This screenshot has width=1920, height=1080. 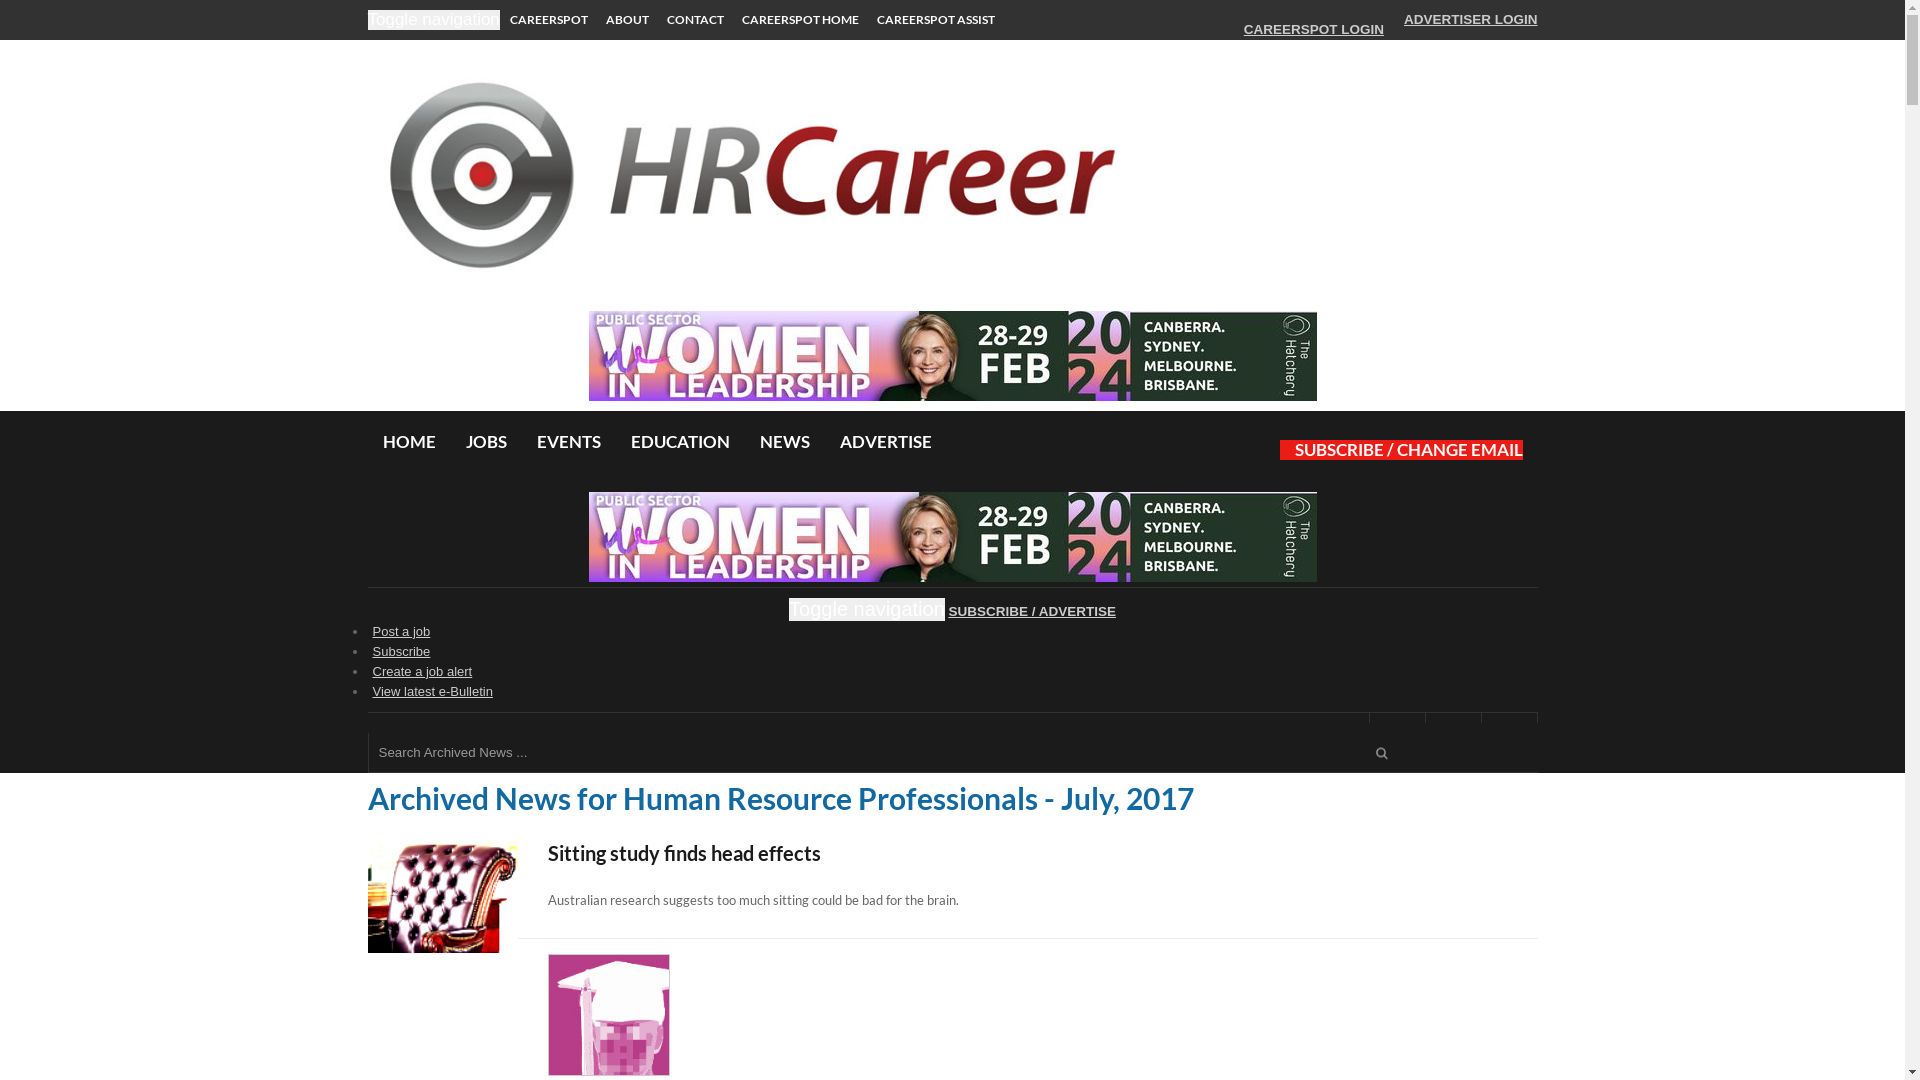 I want to click on CAREERSPOT HOME, so click(x=800, y=20).